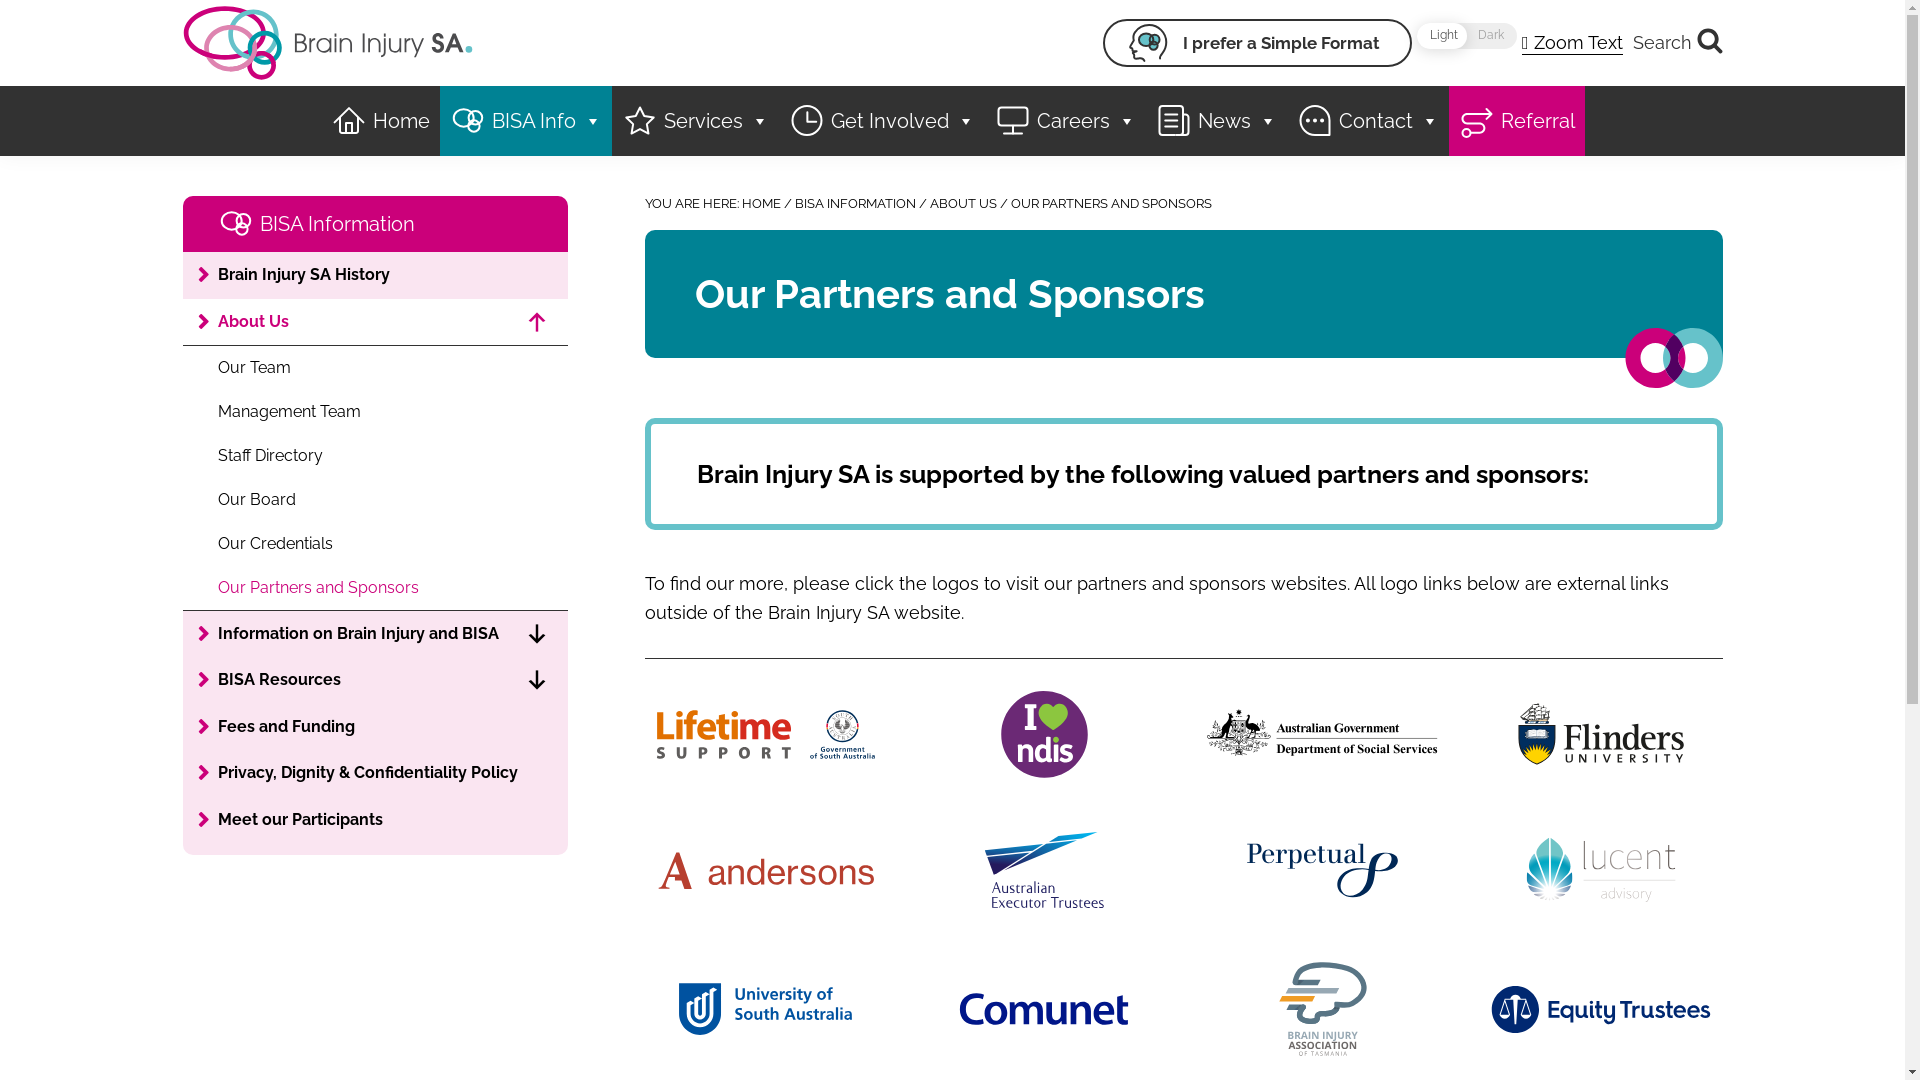 This screenshot has width=1920, height=1080. I want to click on Our Partners and Sponsors, so click(374, 588).